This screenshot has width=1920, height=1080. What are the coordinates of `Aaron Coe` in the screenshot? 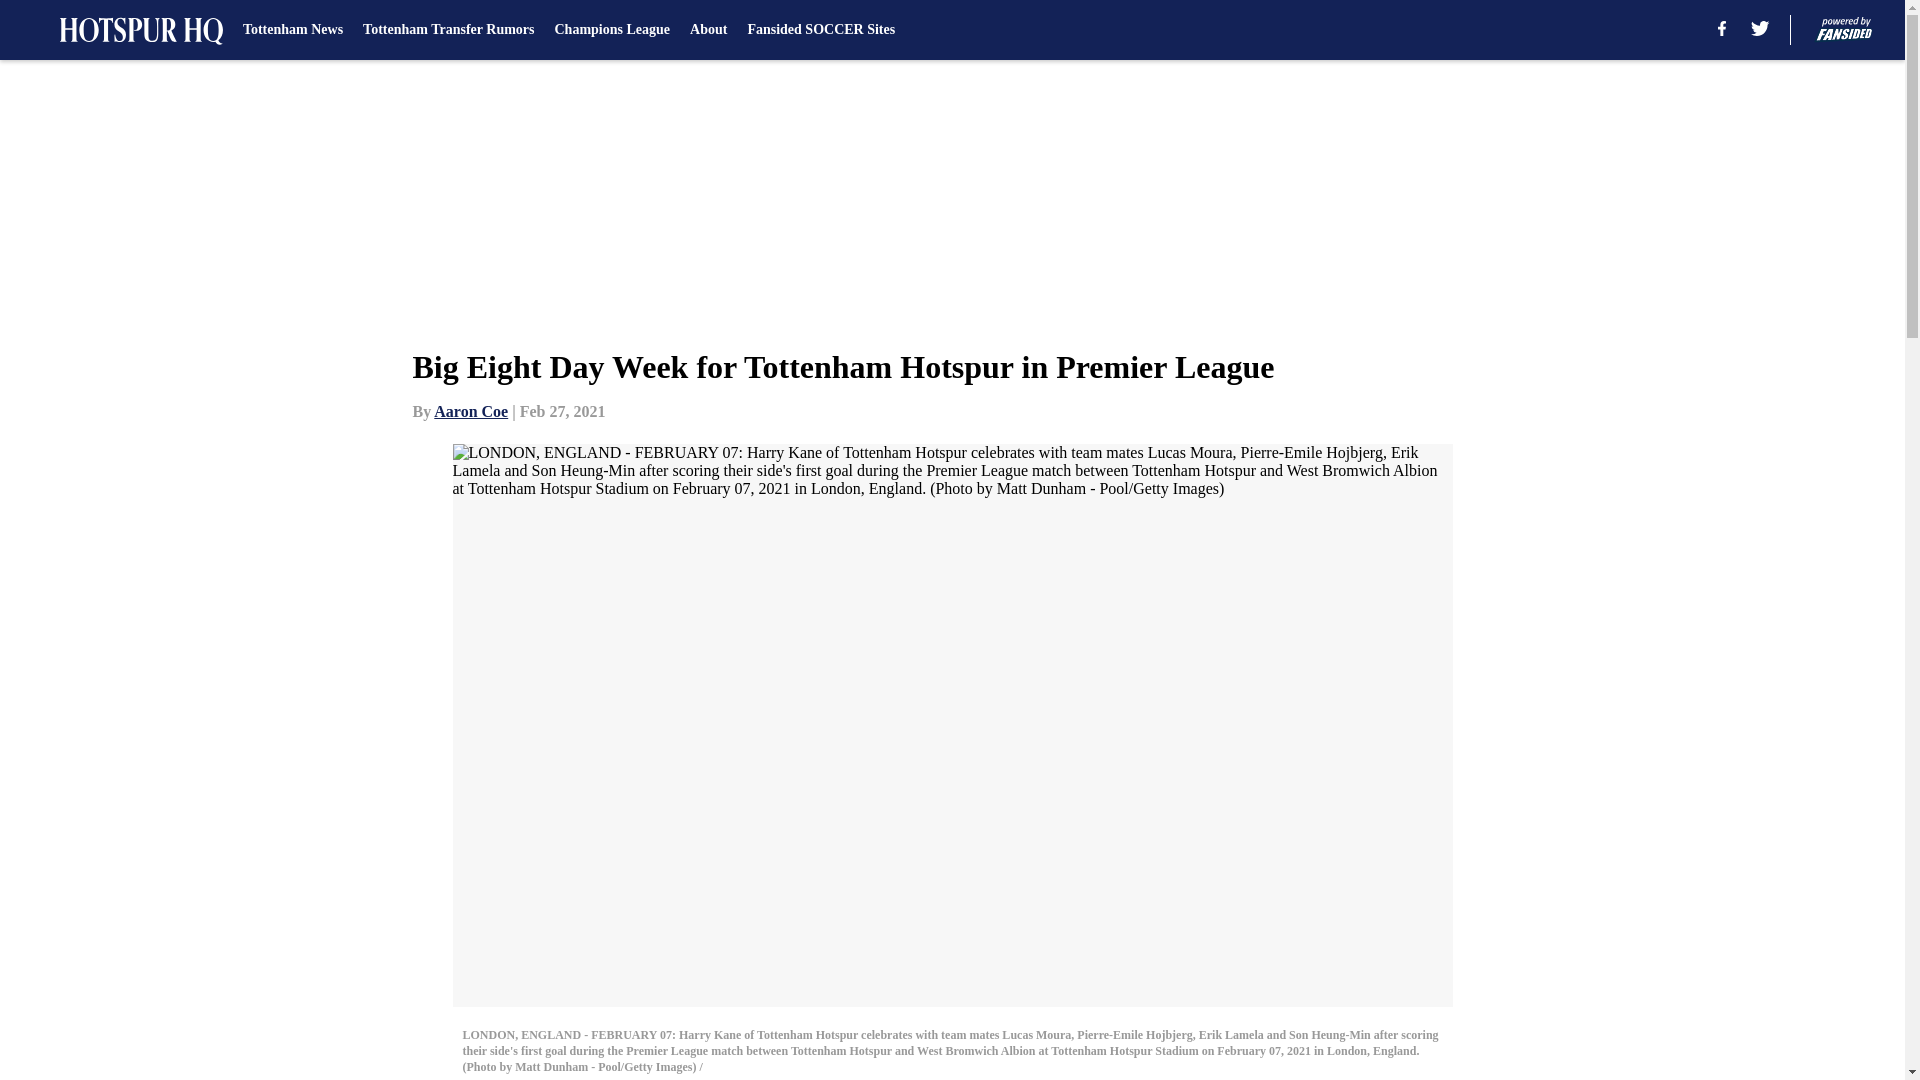 It's located at (470, 411).